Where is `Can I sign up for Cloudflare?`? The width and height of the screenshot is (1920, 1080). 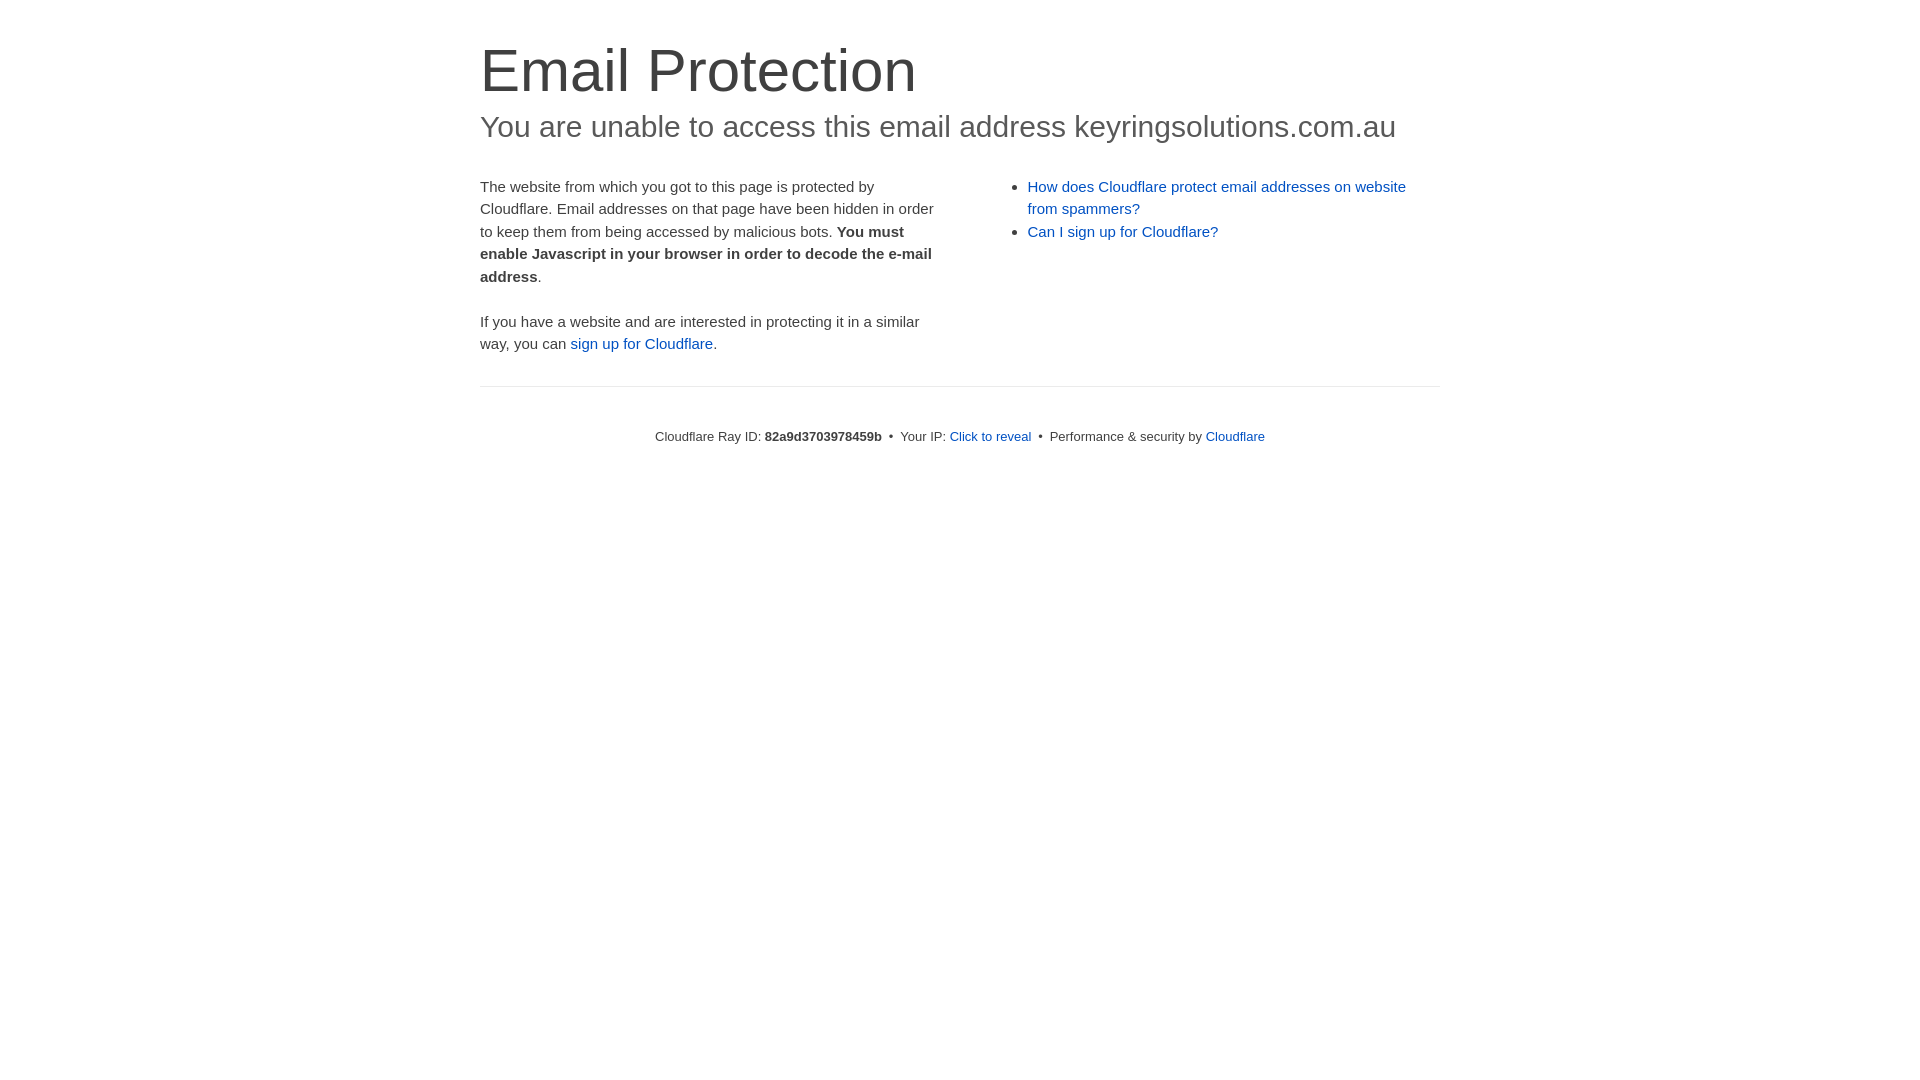 Can I sign up for Cloudflare? is located at coordinates (1124, 232).